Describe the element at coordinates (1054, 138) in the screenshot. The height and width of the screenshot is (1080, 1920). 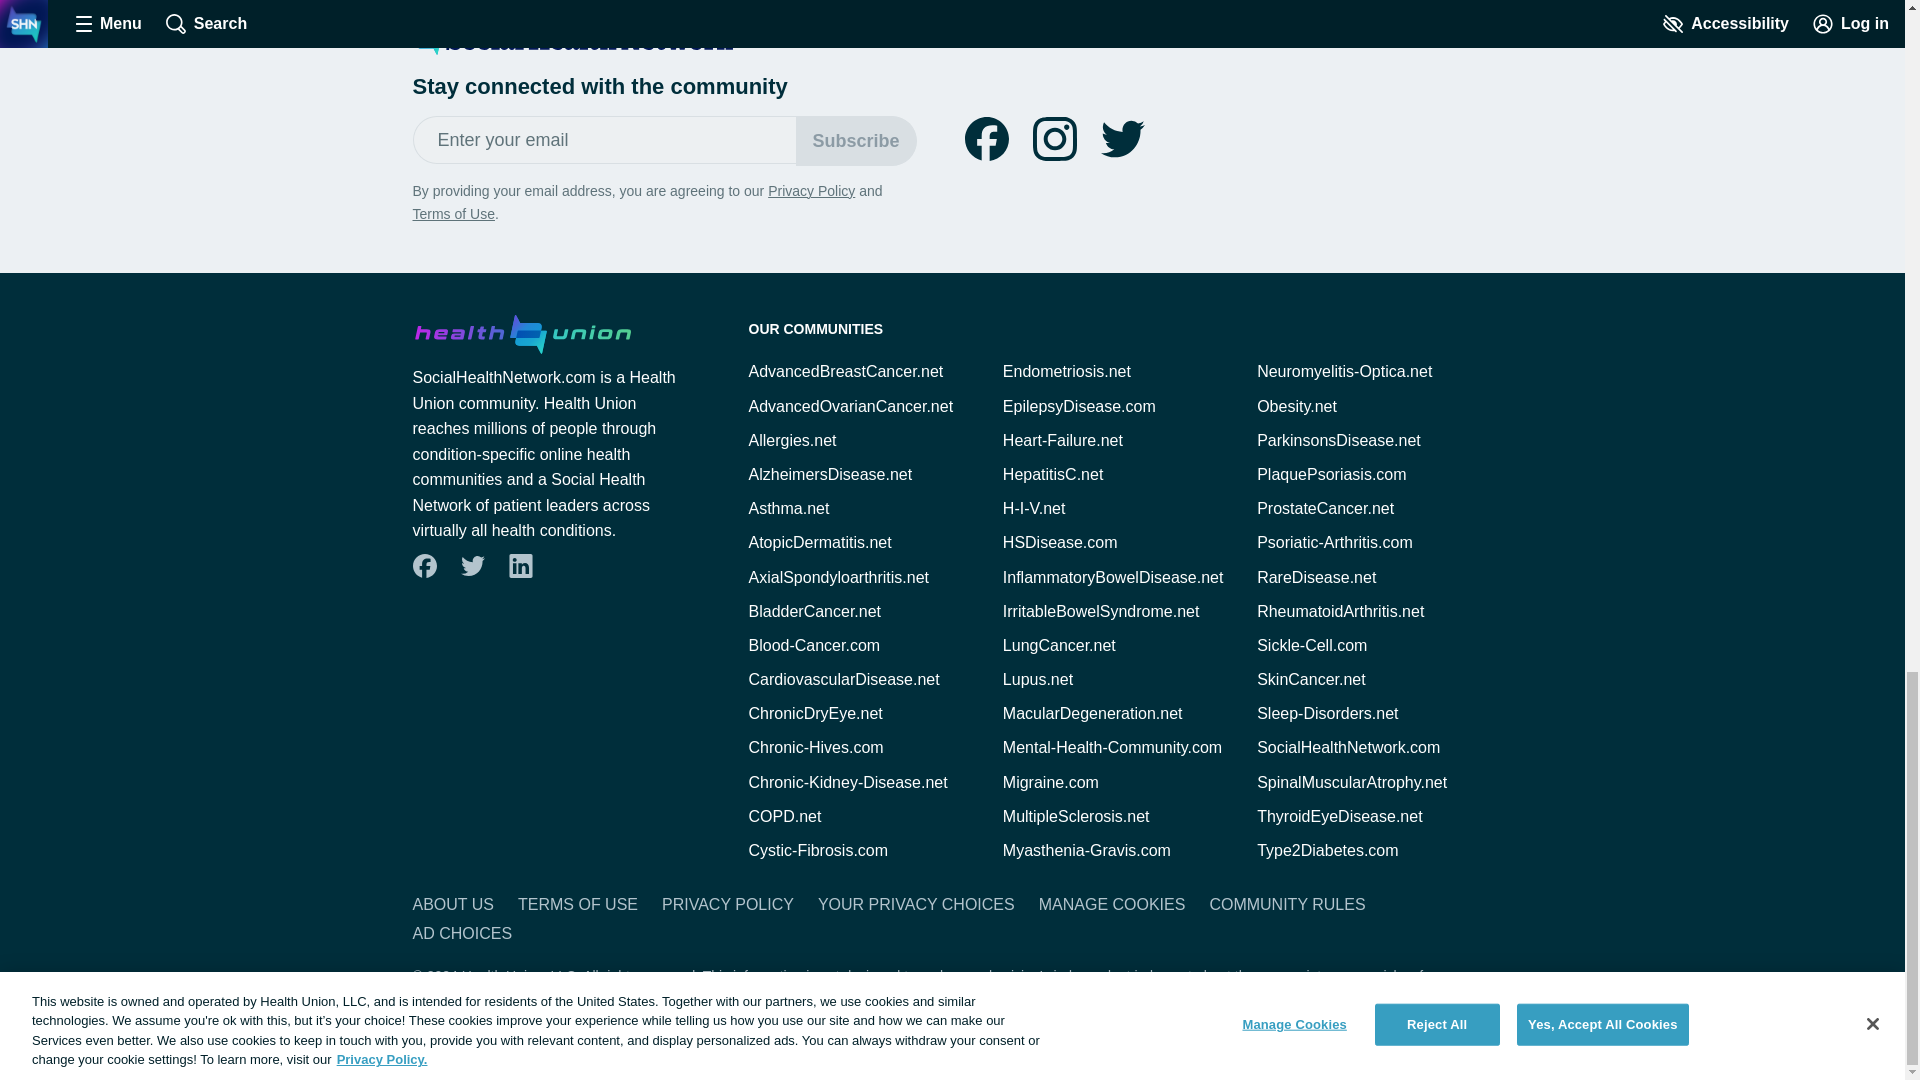
I see `Follow us on instagram` at that location.